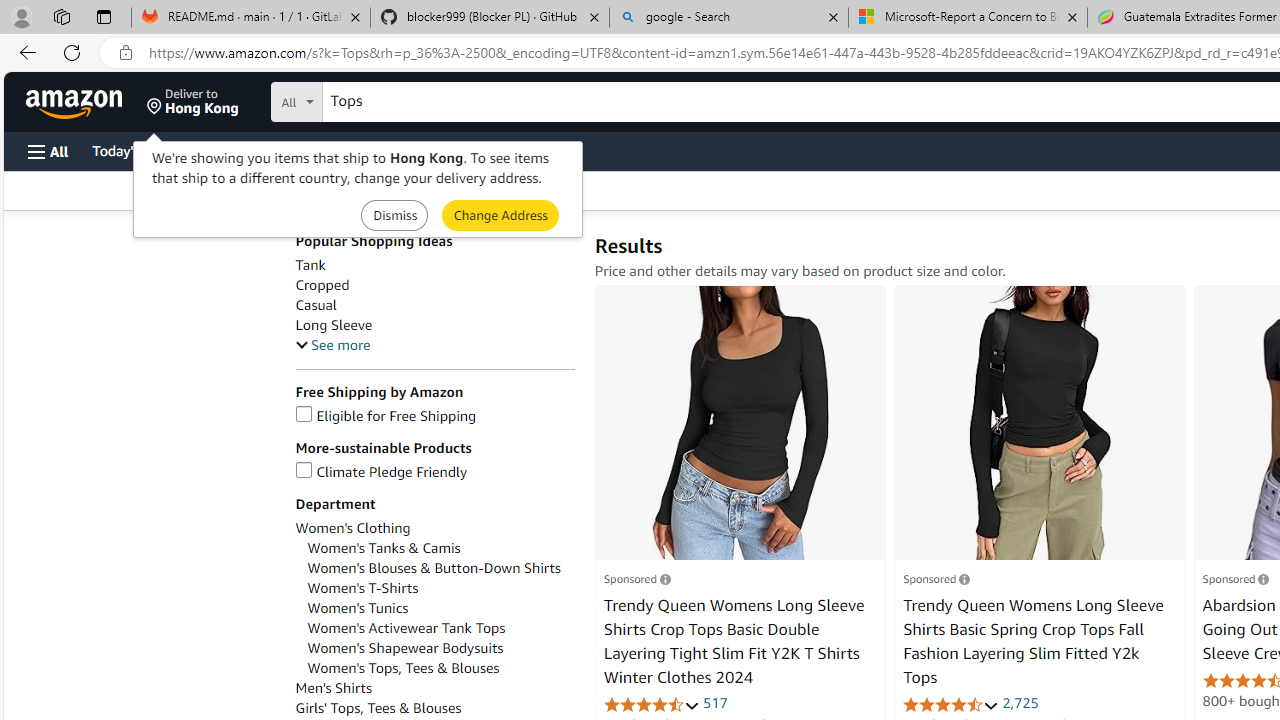 The height and width of the screenshot is (720, 1280). What do you see at coordinates (381, 472) in the screenshot?
I see `Climate Pledge Friendly` at bounding box center [381, 472].